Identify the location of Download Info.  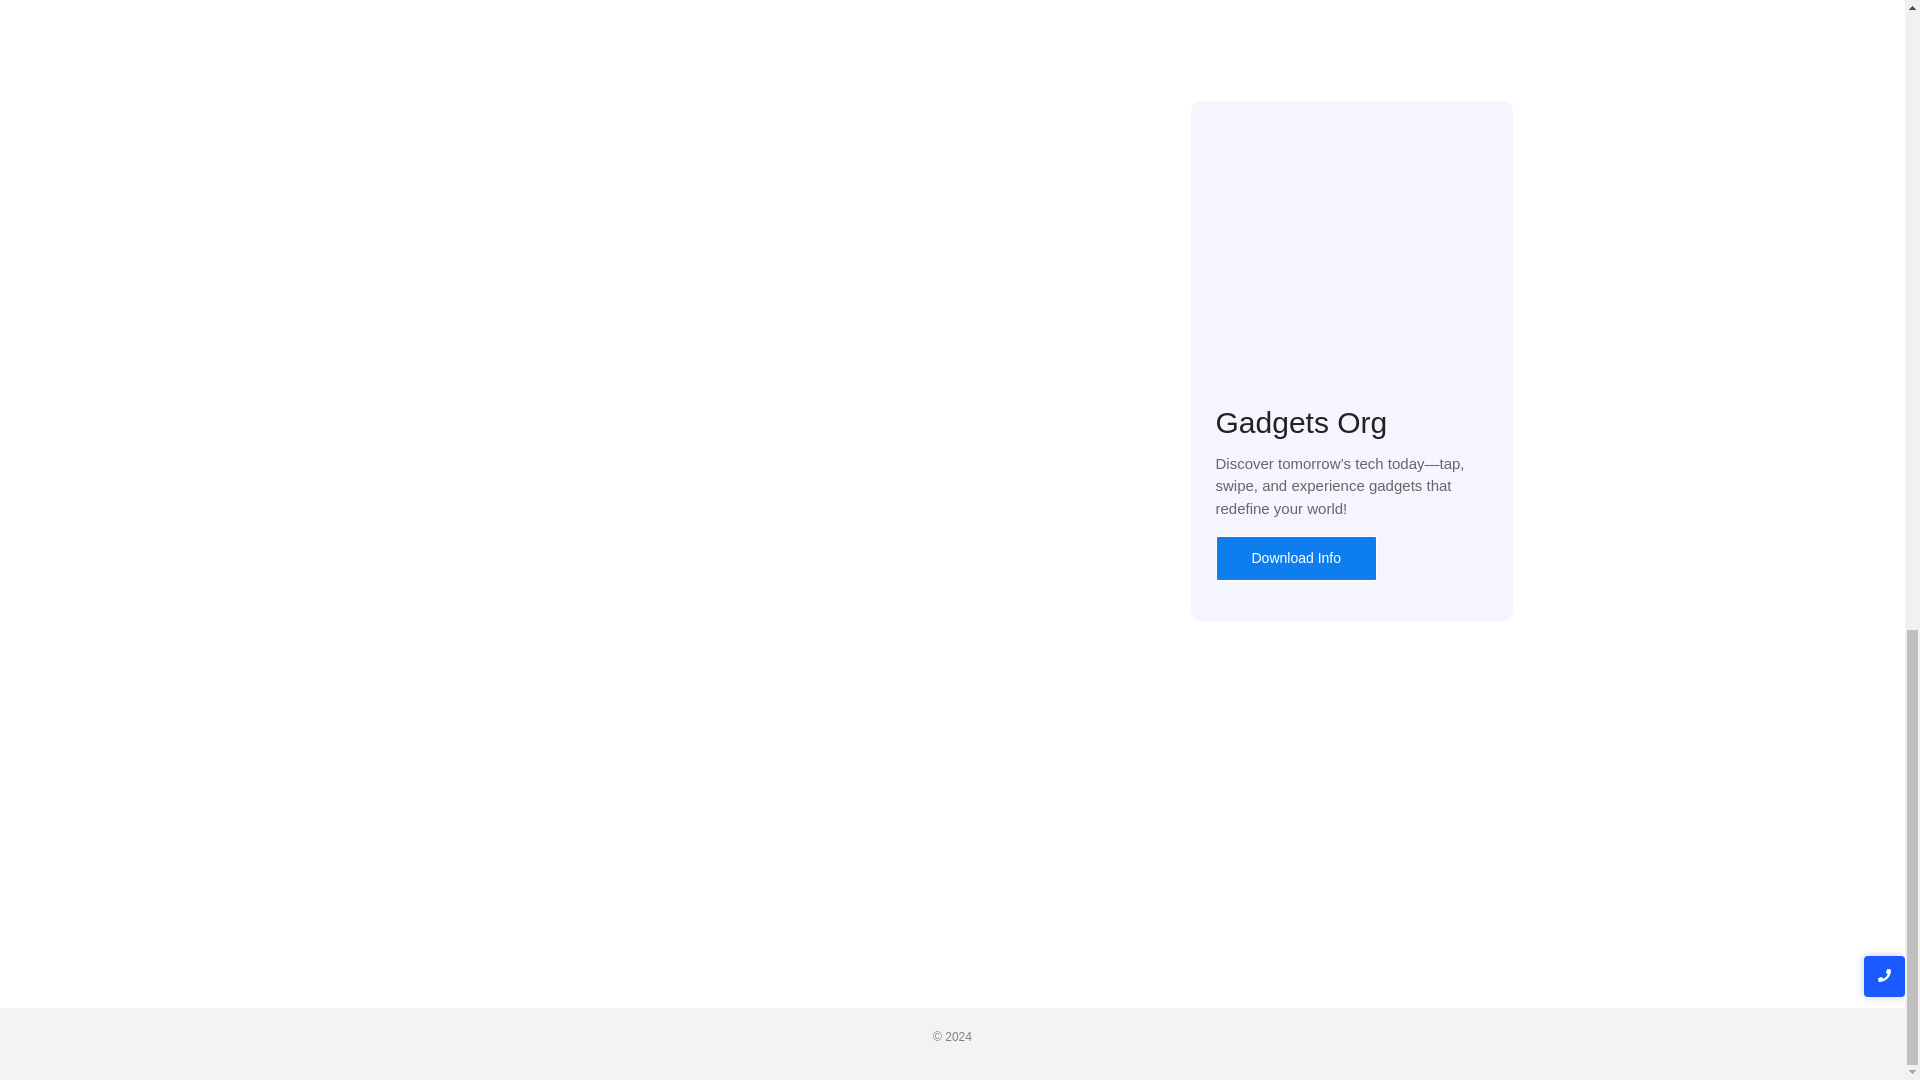
(1296, 558).